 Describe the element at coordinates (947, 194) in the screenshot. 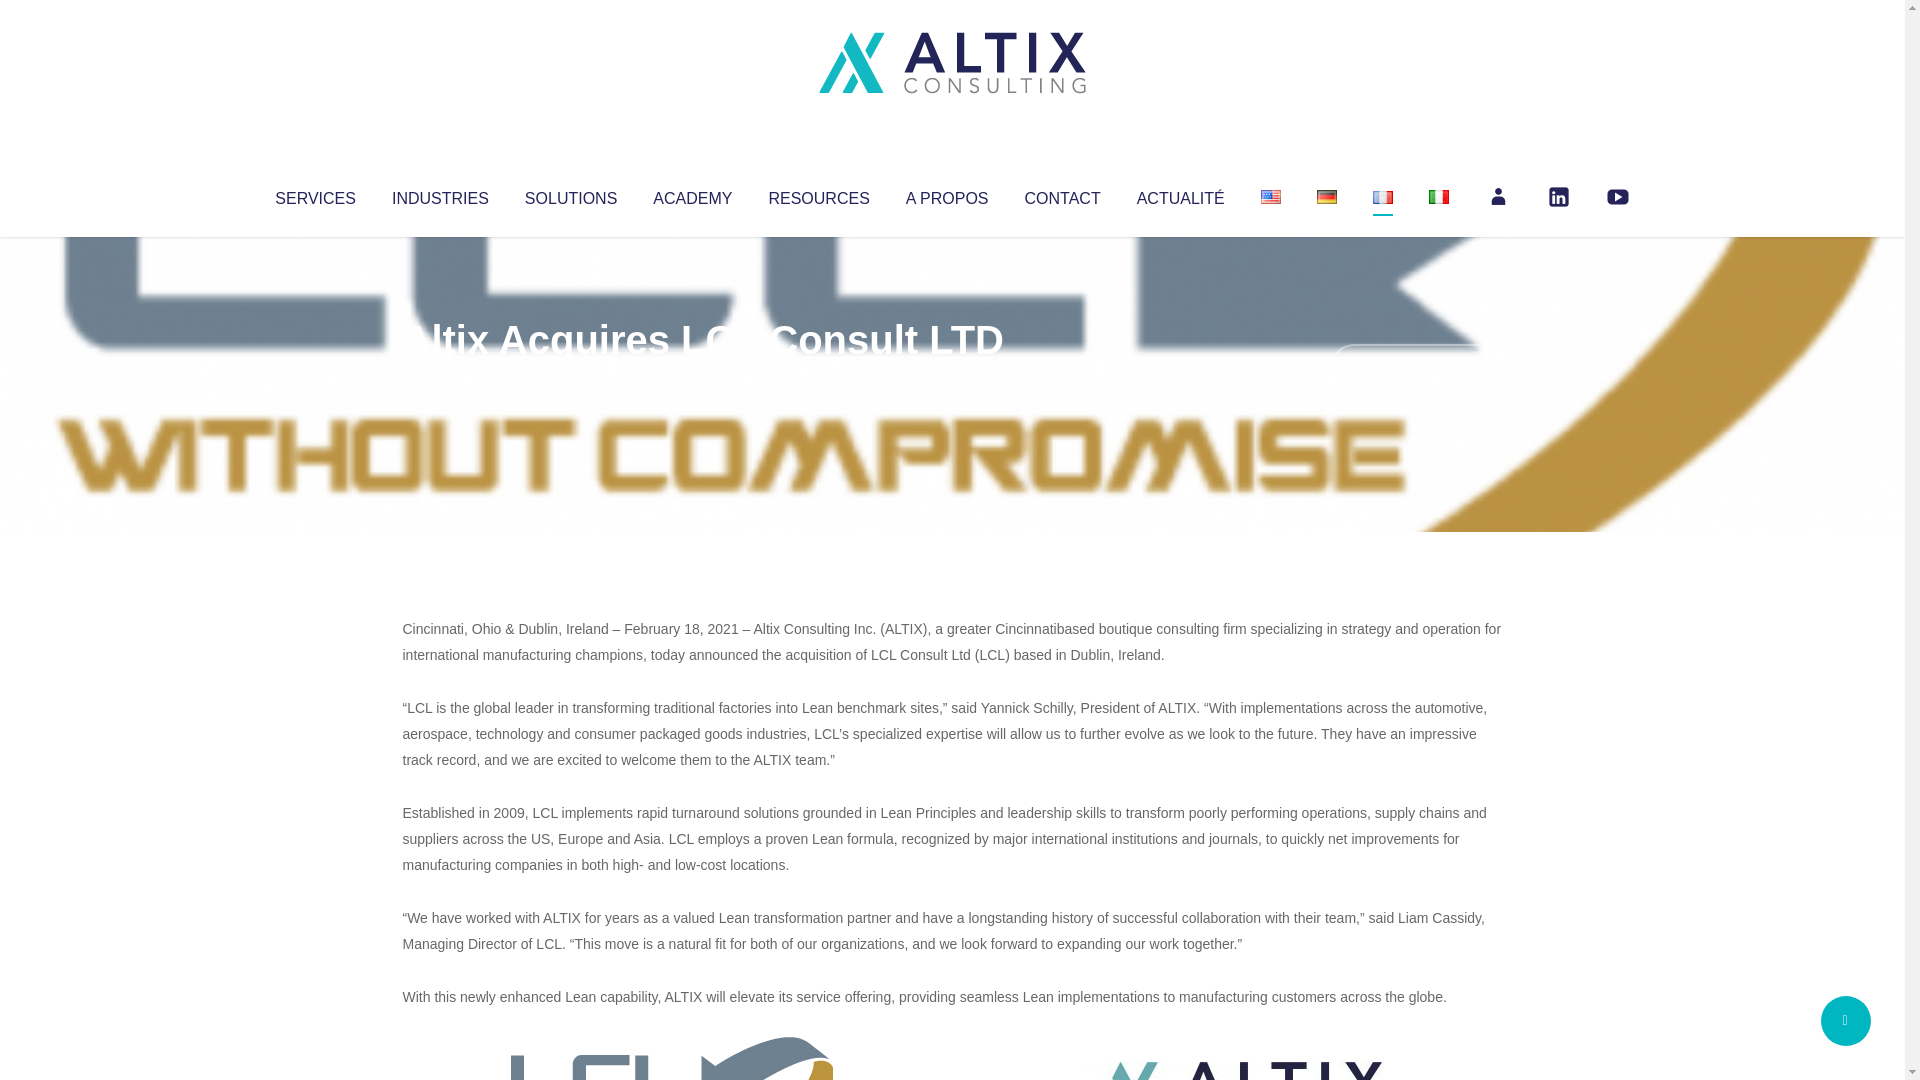

I see `A PROPOS` at that location.